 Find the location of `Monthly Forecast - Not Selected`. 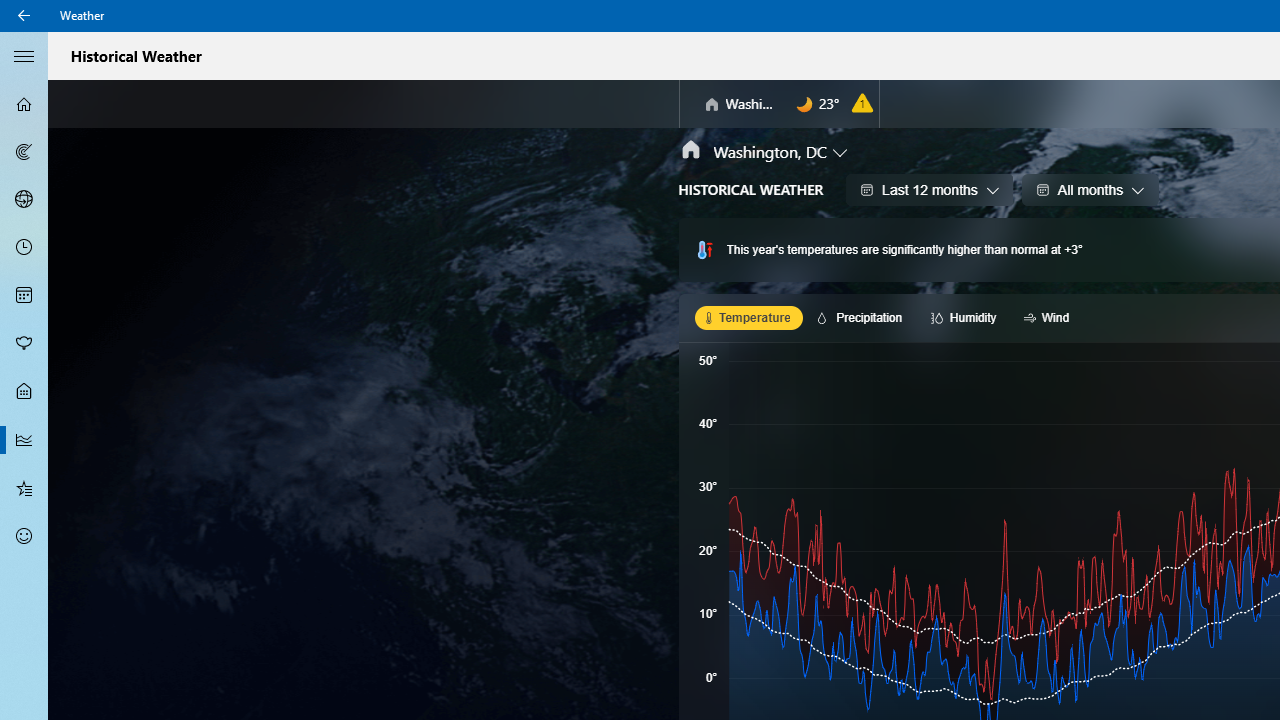

Monthly Forecast - Not Selected is located at coordinates (24, 296).